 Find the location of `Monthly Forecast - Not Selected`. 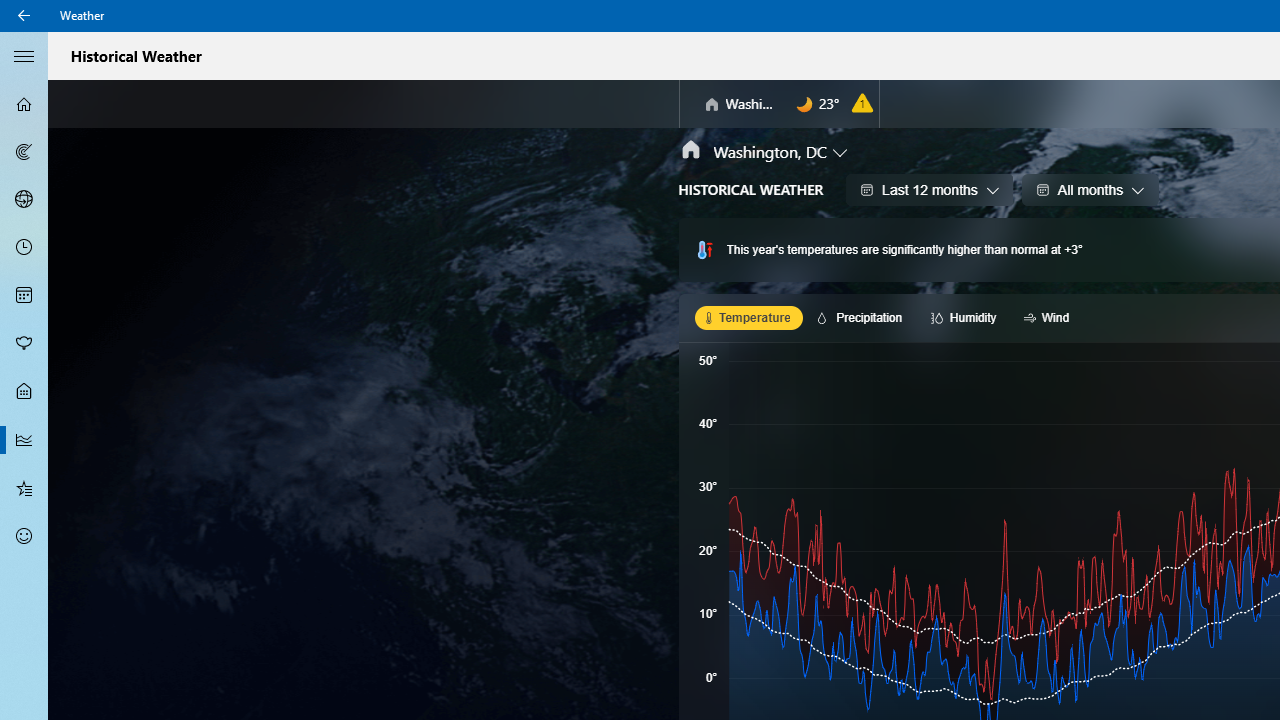

Monthly Forecast - Not Selected is located at coordinates (24, 296).